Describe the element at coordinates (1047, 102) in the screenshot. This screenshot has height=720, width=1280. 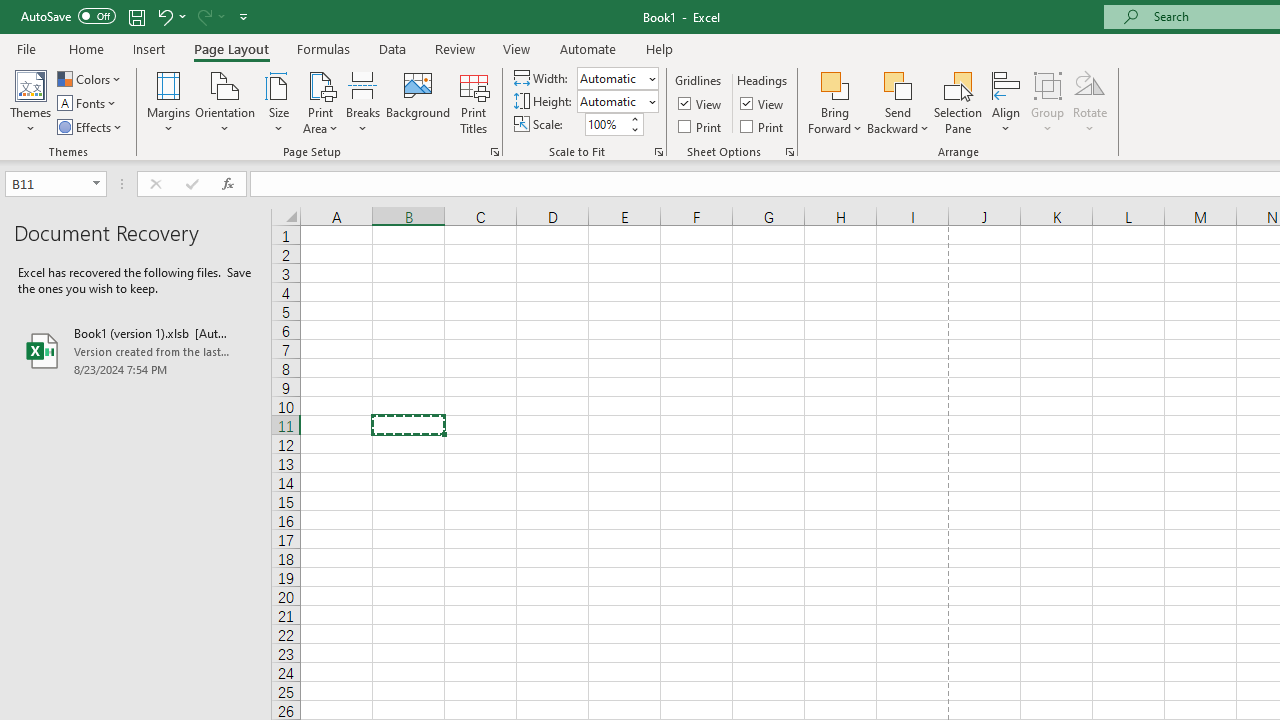
I see `Group` at that location.